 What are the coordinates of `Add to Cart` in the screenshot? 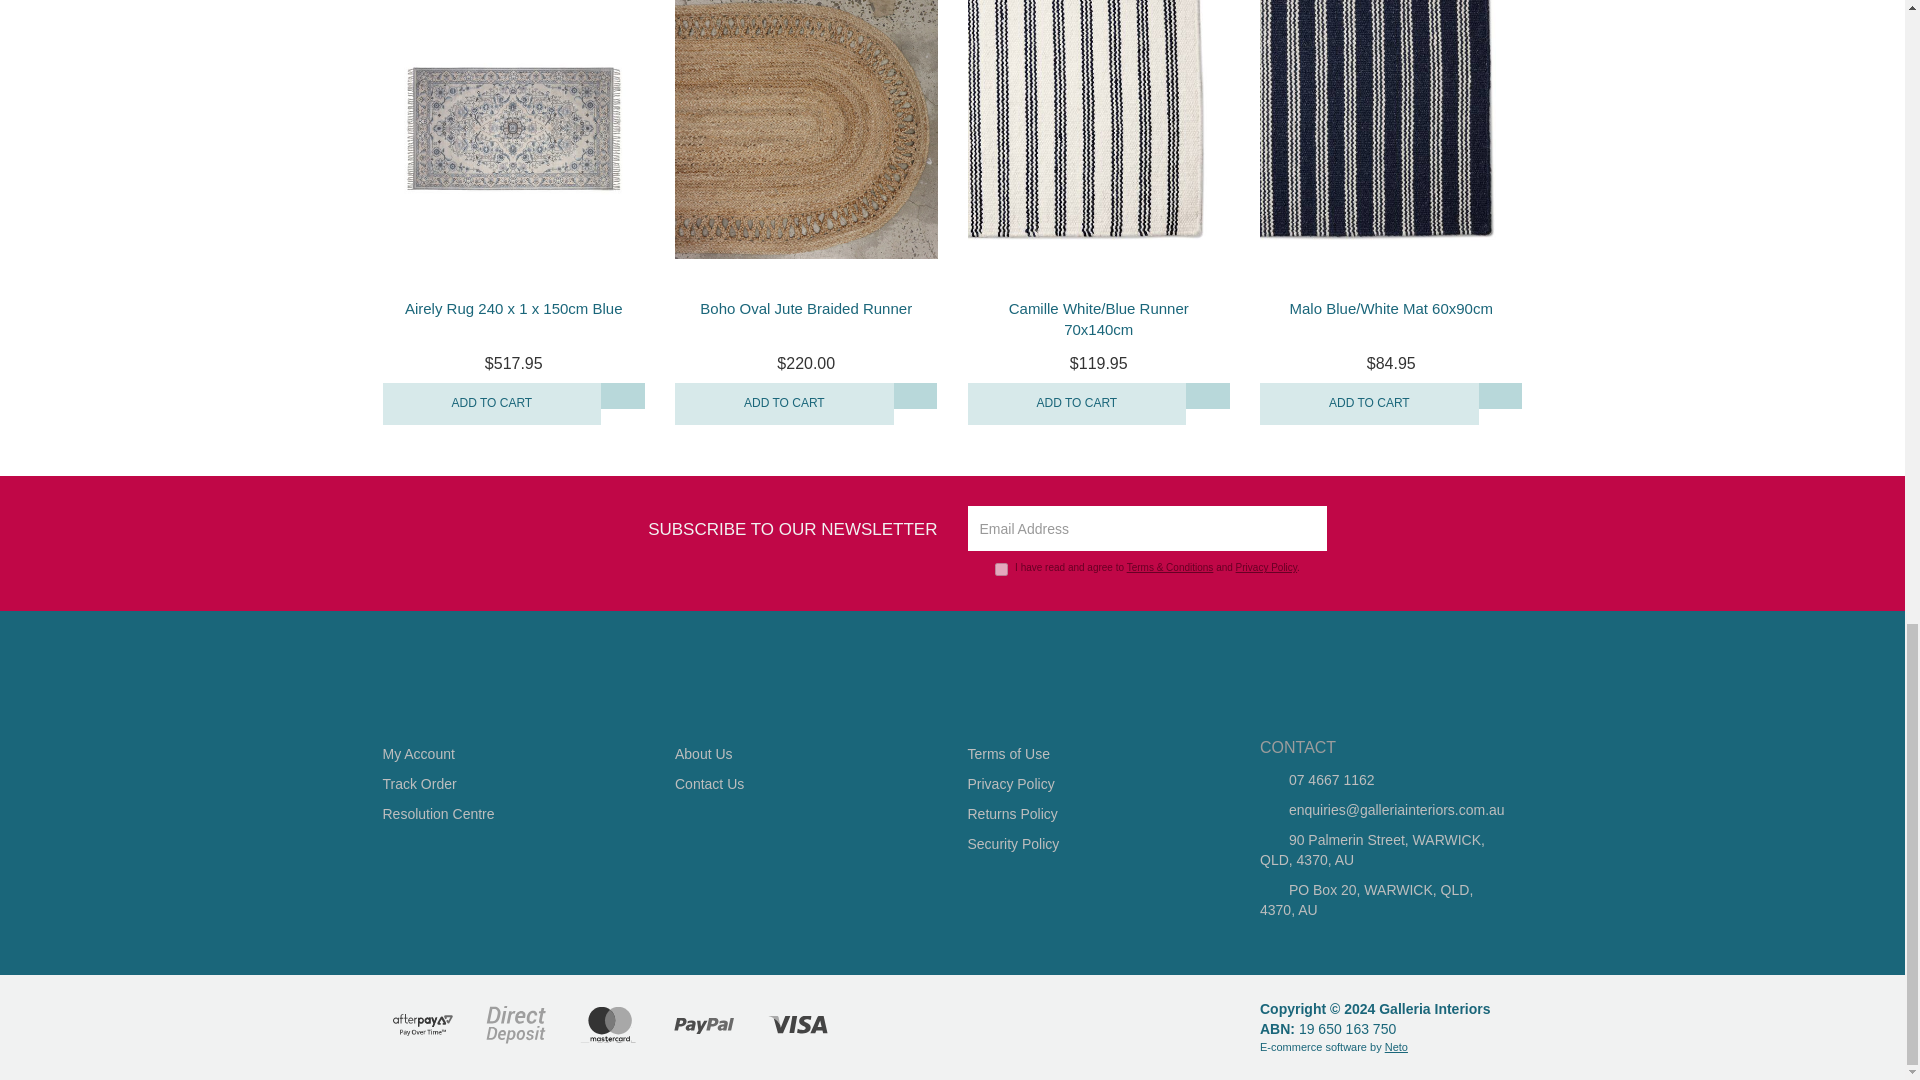 It's located at (1076, 404).